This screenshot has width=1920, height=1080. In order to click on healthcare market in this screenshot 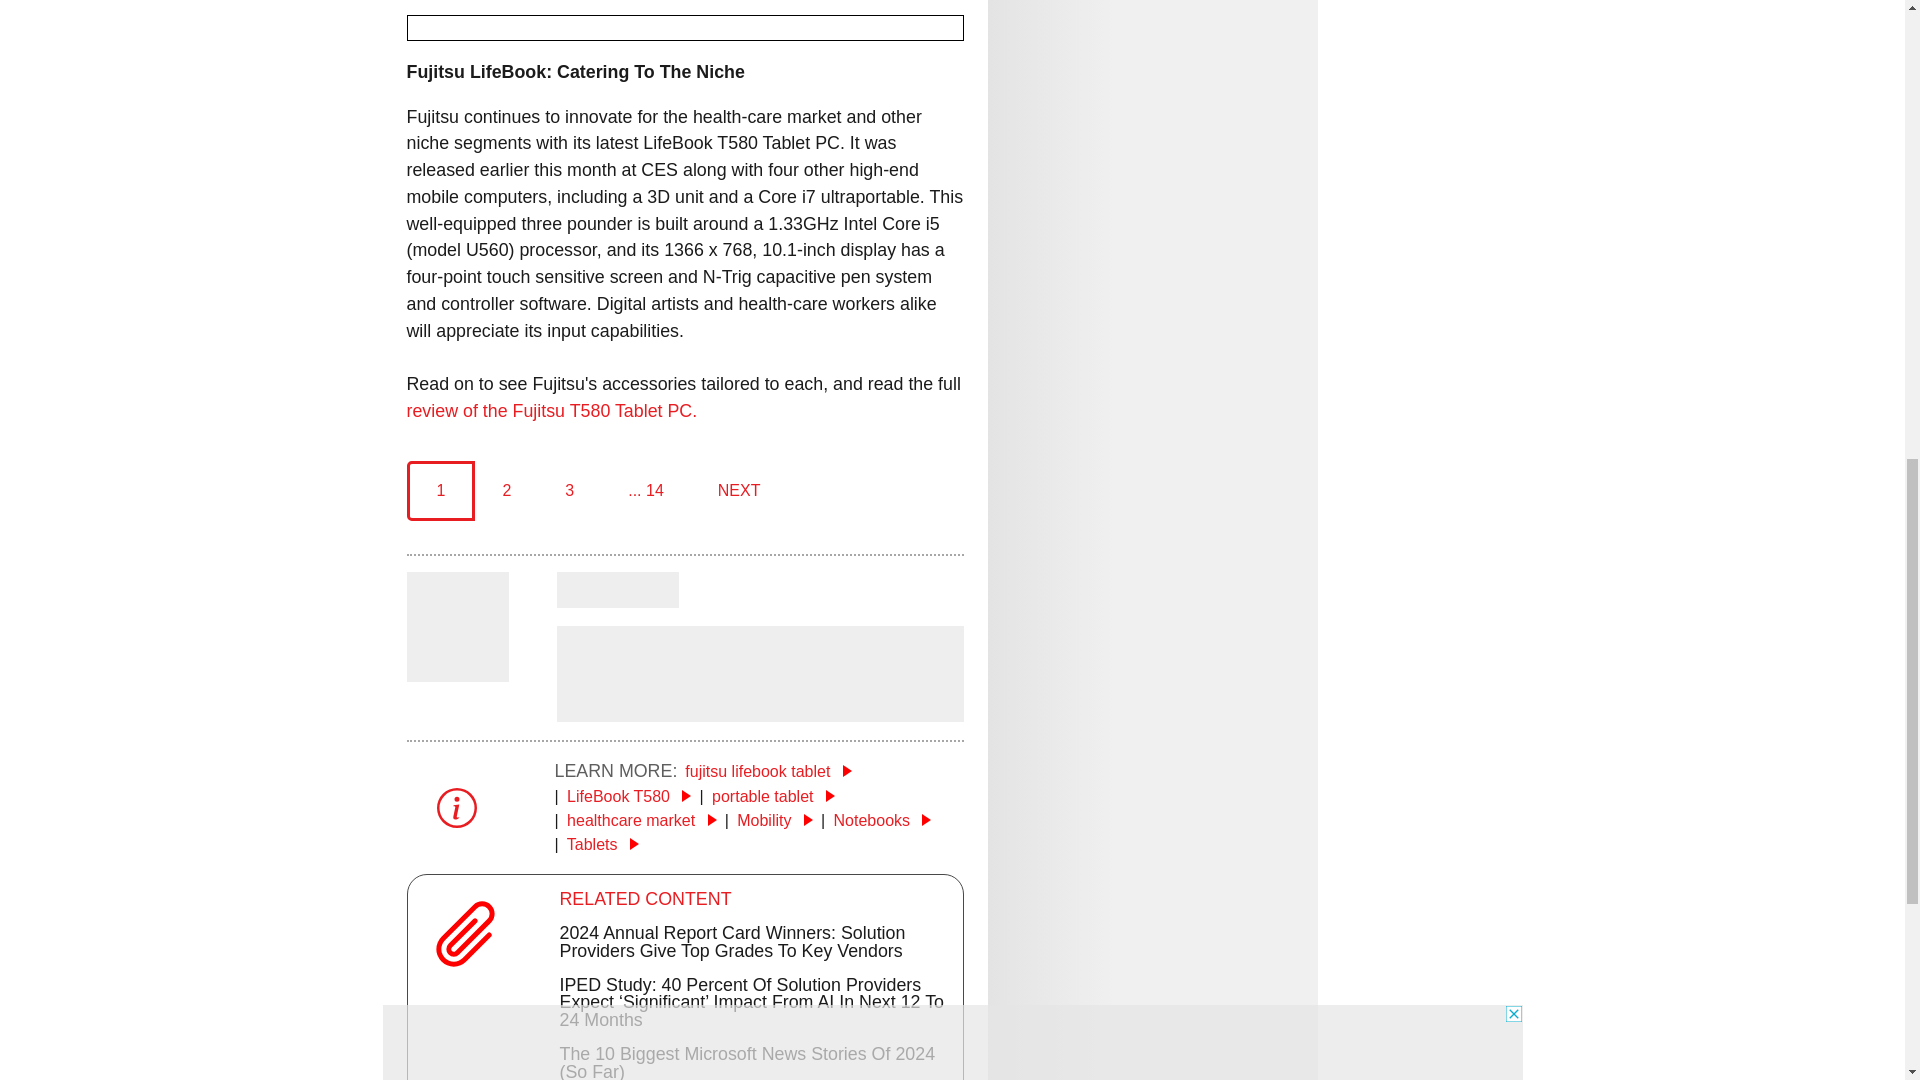, I will do `click(641, 820)`.